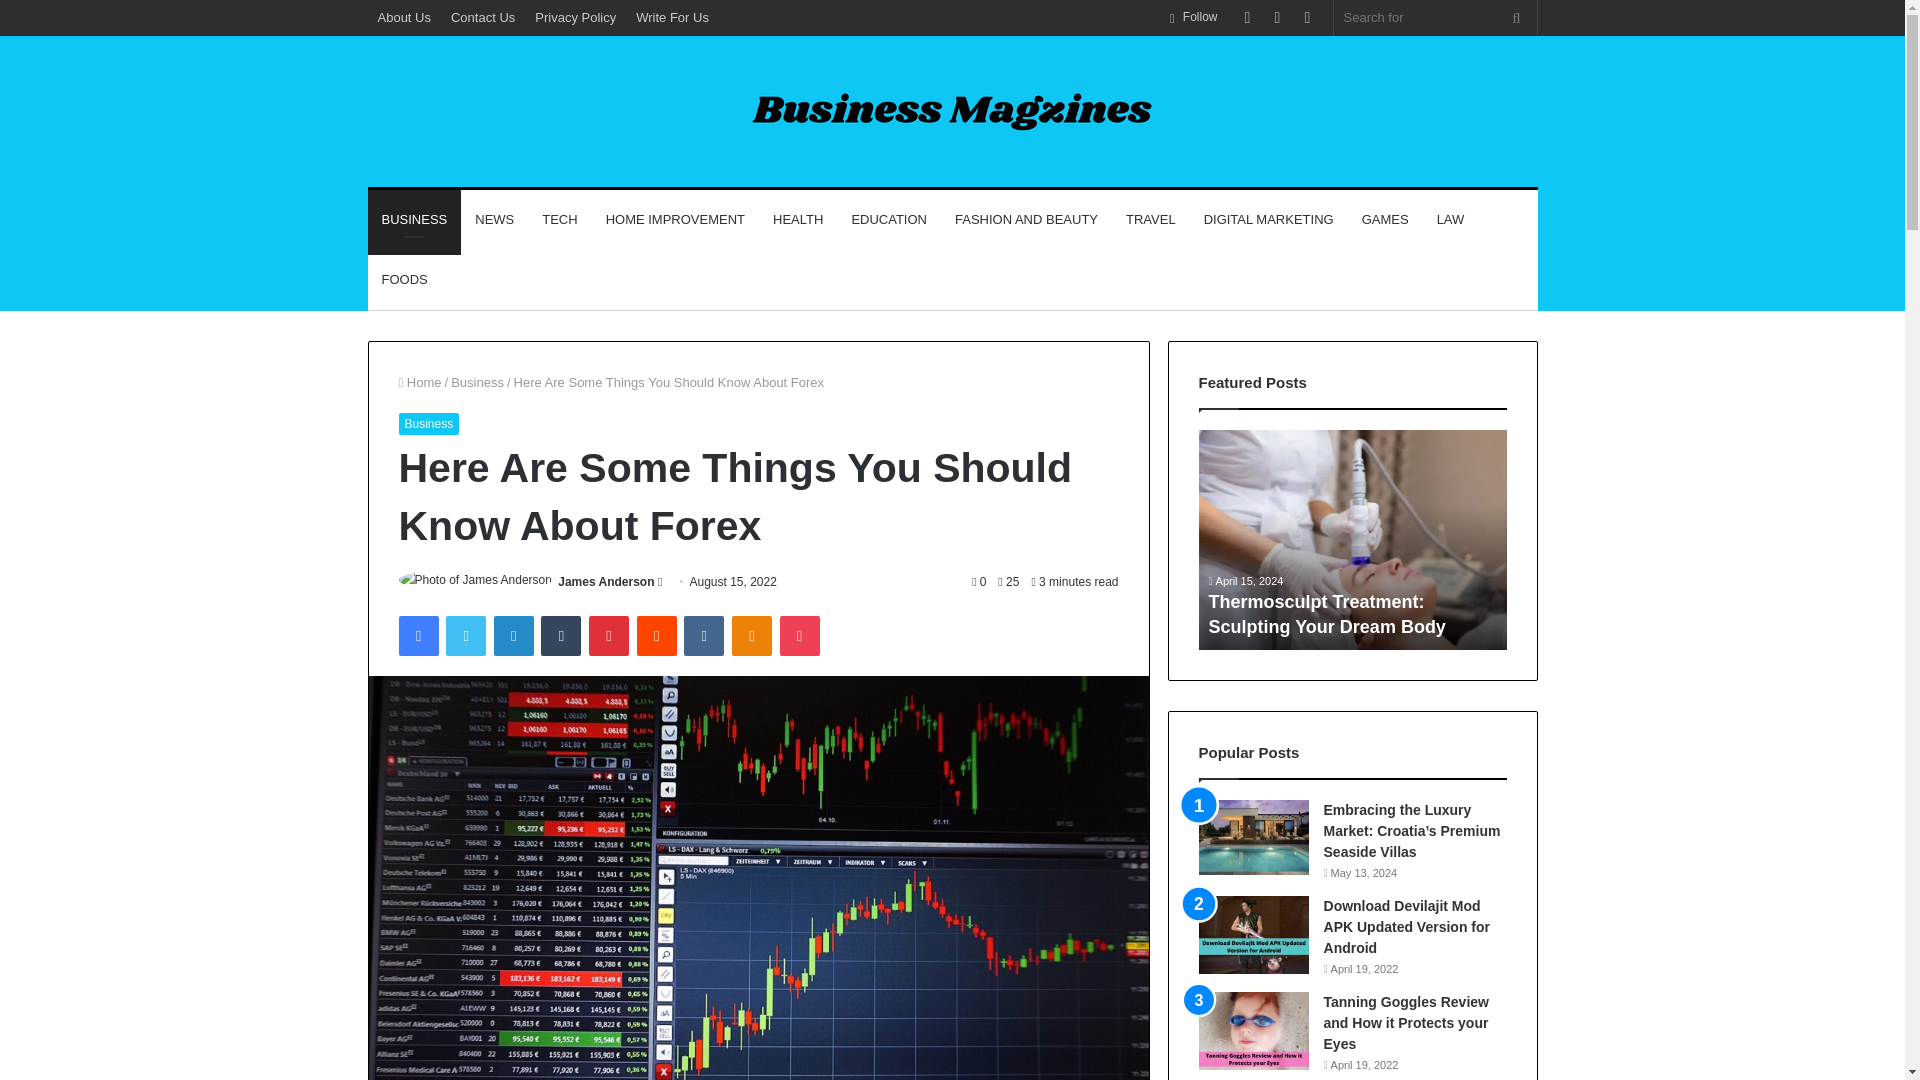 This screenshot has width=1920, height=1080. Describe the element at coordinates (606, 581) in the screenshot. I see `James Anderson` at that location.